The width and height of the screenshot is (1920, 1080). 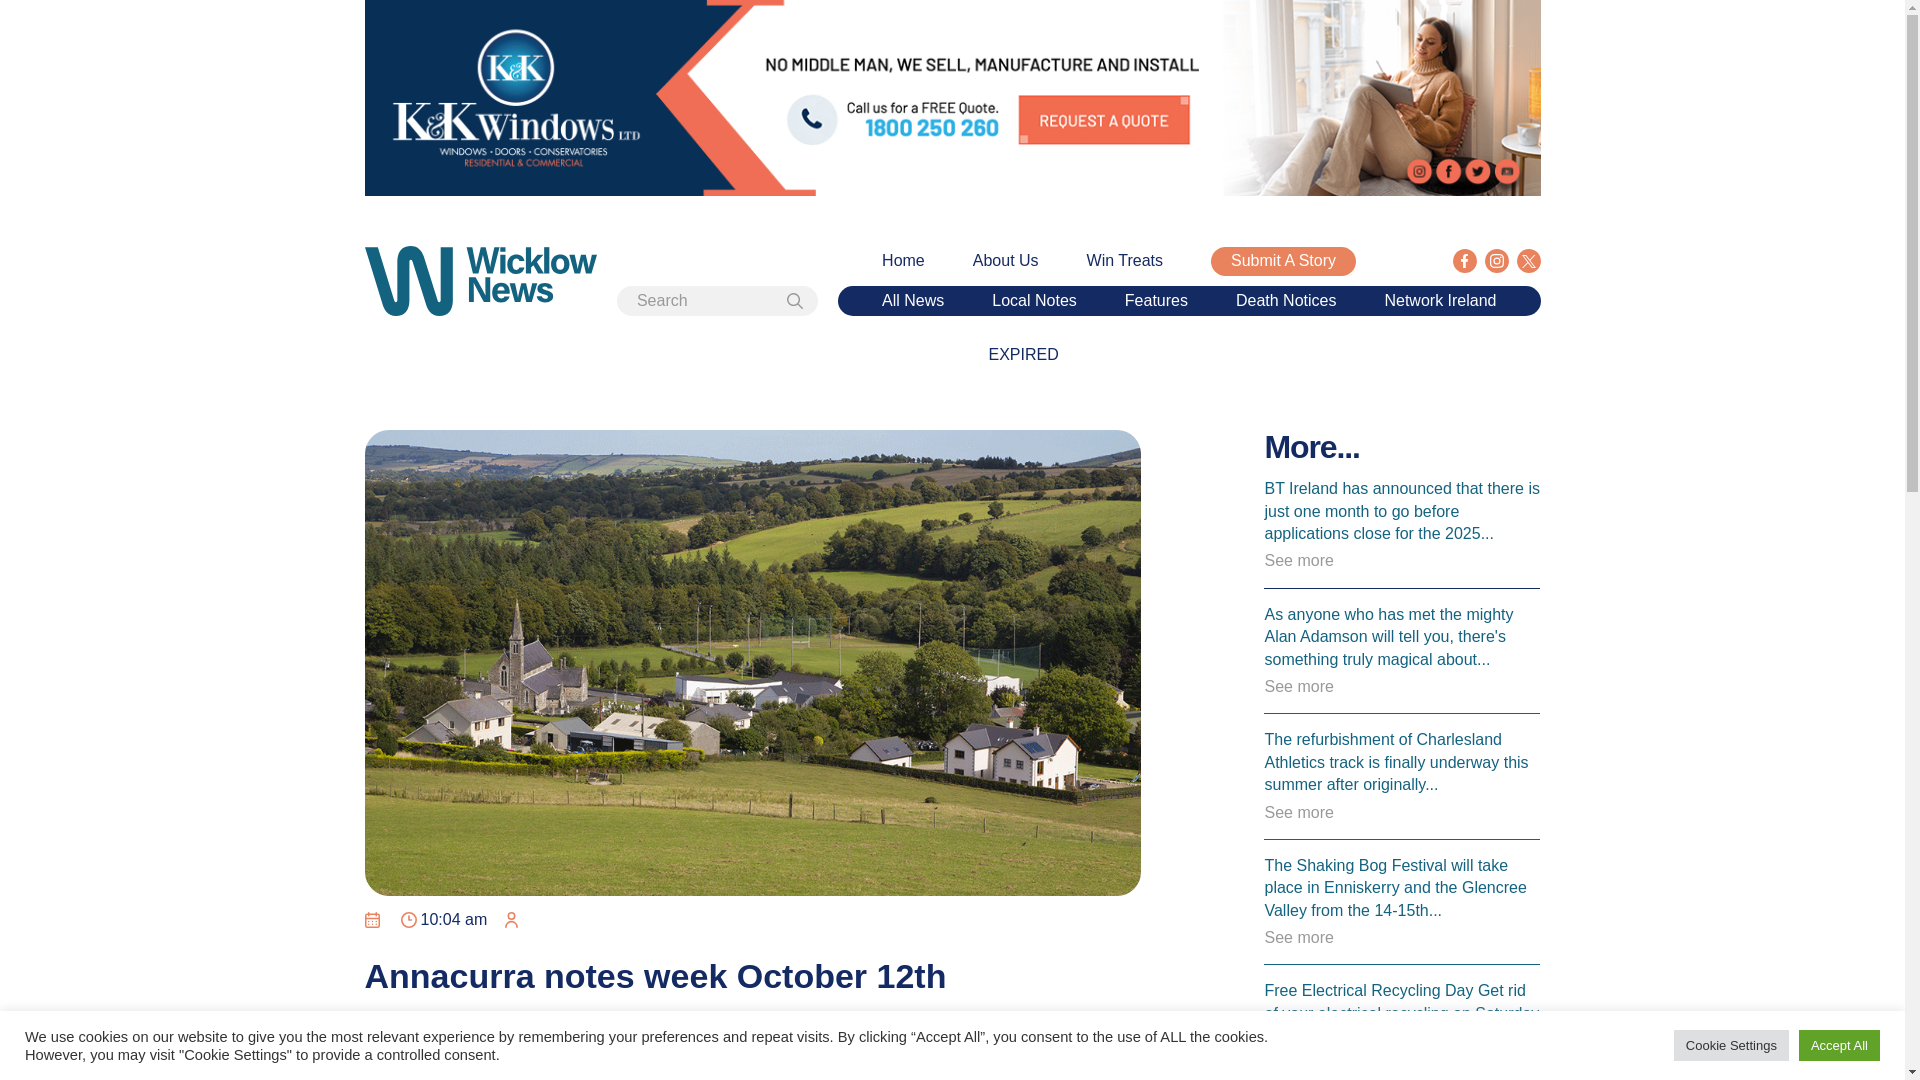 What do you see at coordinates (903, 260) in the screenshot?
I see `Home` at bounding box center [903, 260].